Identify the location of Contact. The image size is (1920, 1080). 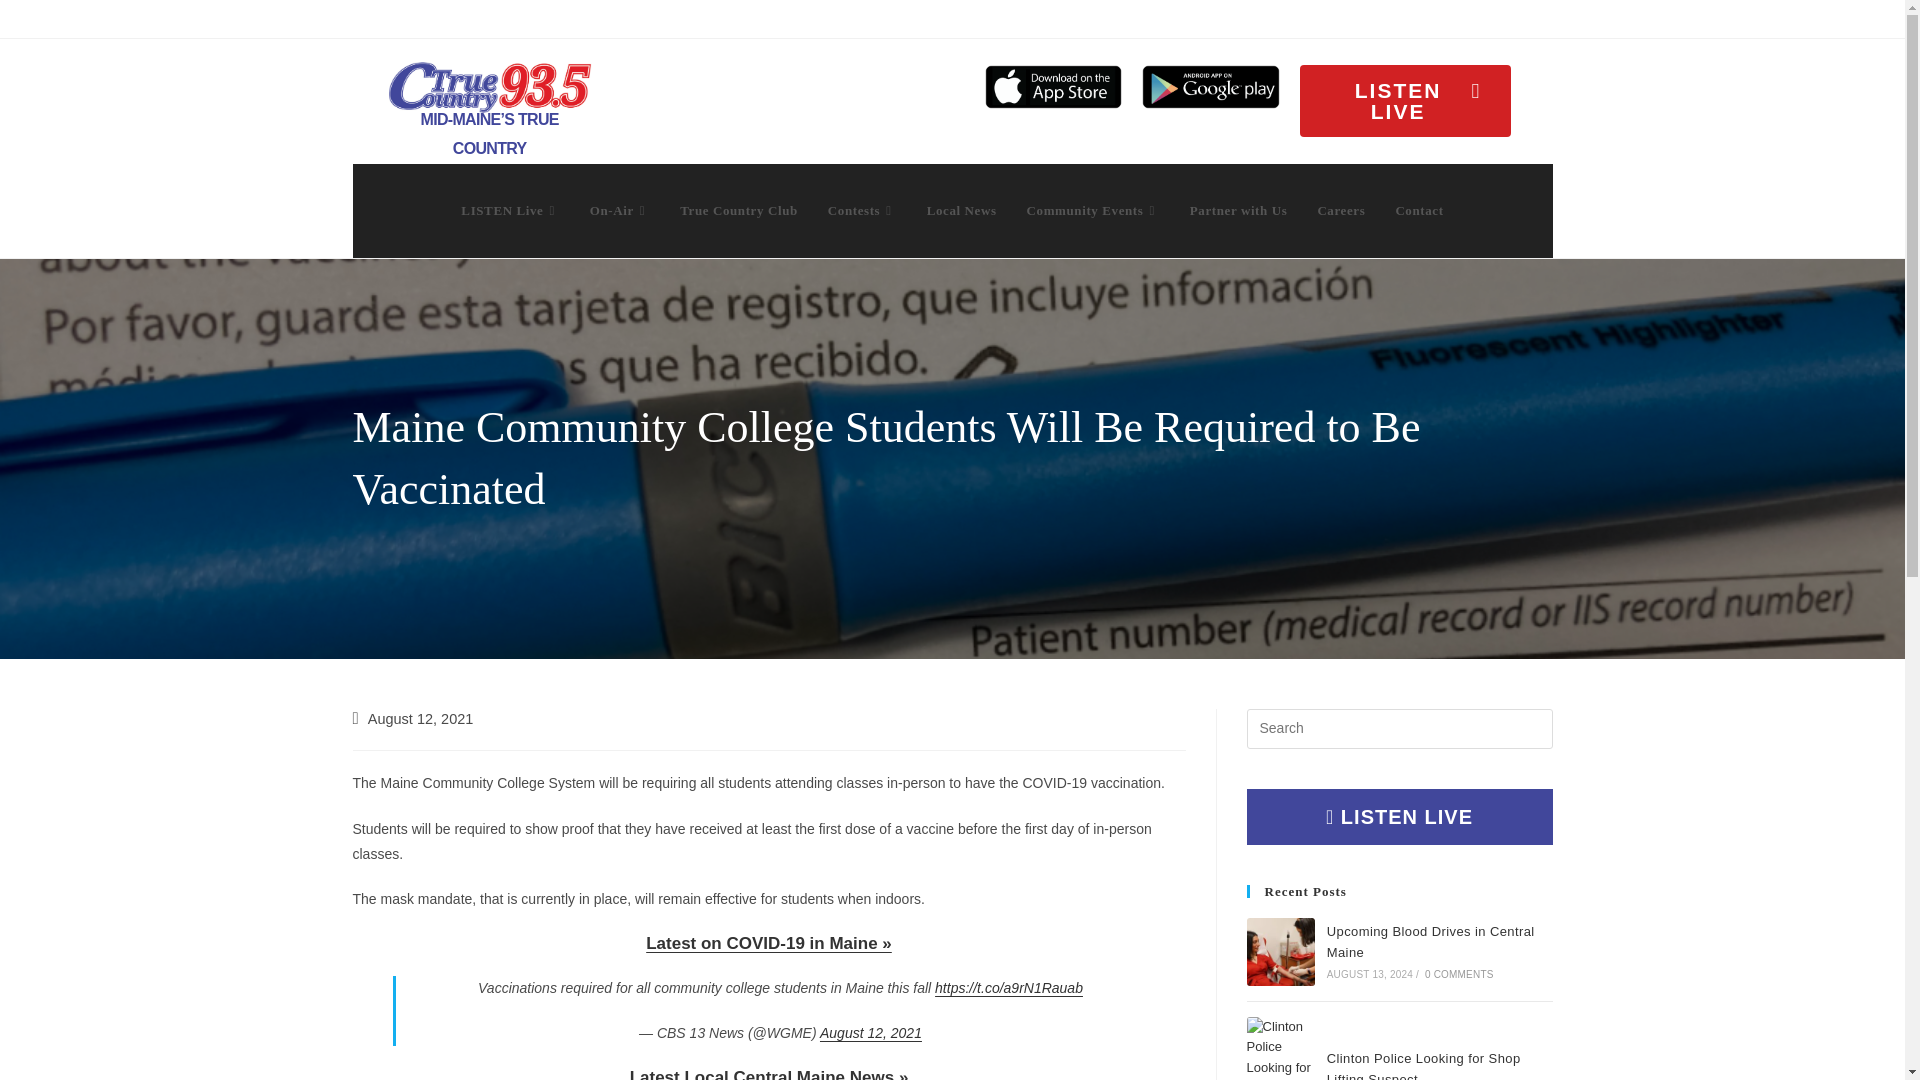
(1418, 210).